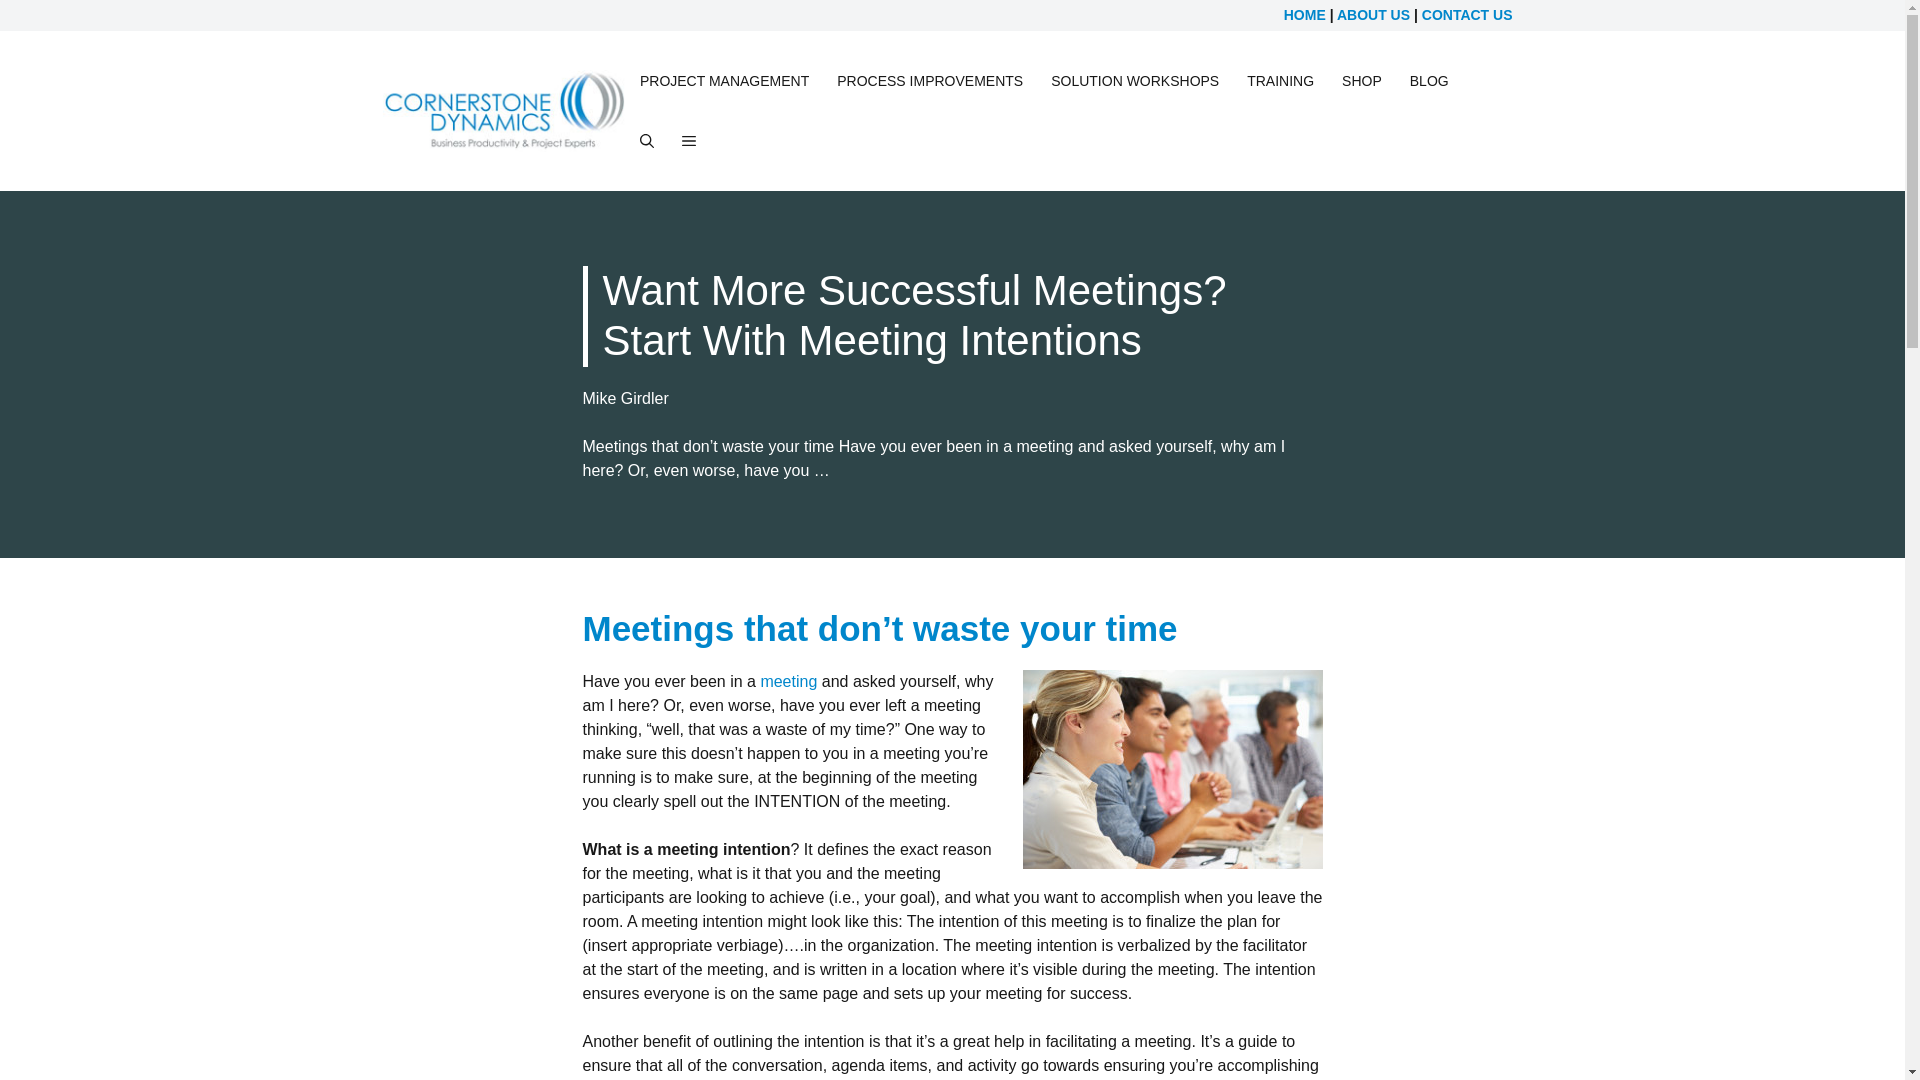 This screenshot has width=1920, height=1080. Describe the element at coordinates (930, 80) in the screenshot. I see `PROCESS IMPROVEMENTS` at that location.